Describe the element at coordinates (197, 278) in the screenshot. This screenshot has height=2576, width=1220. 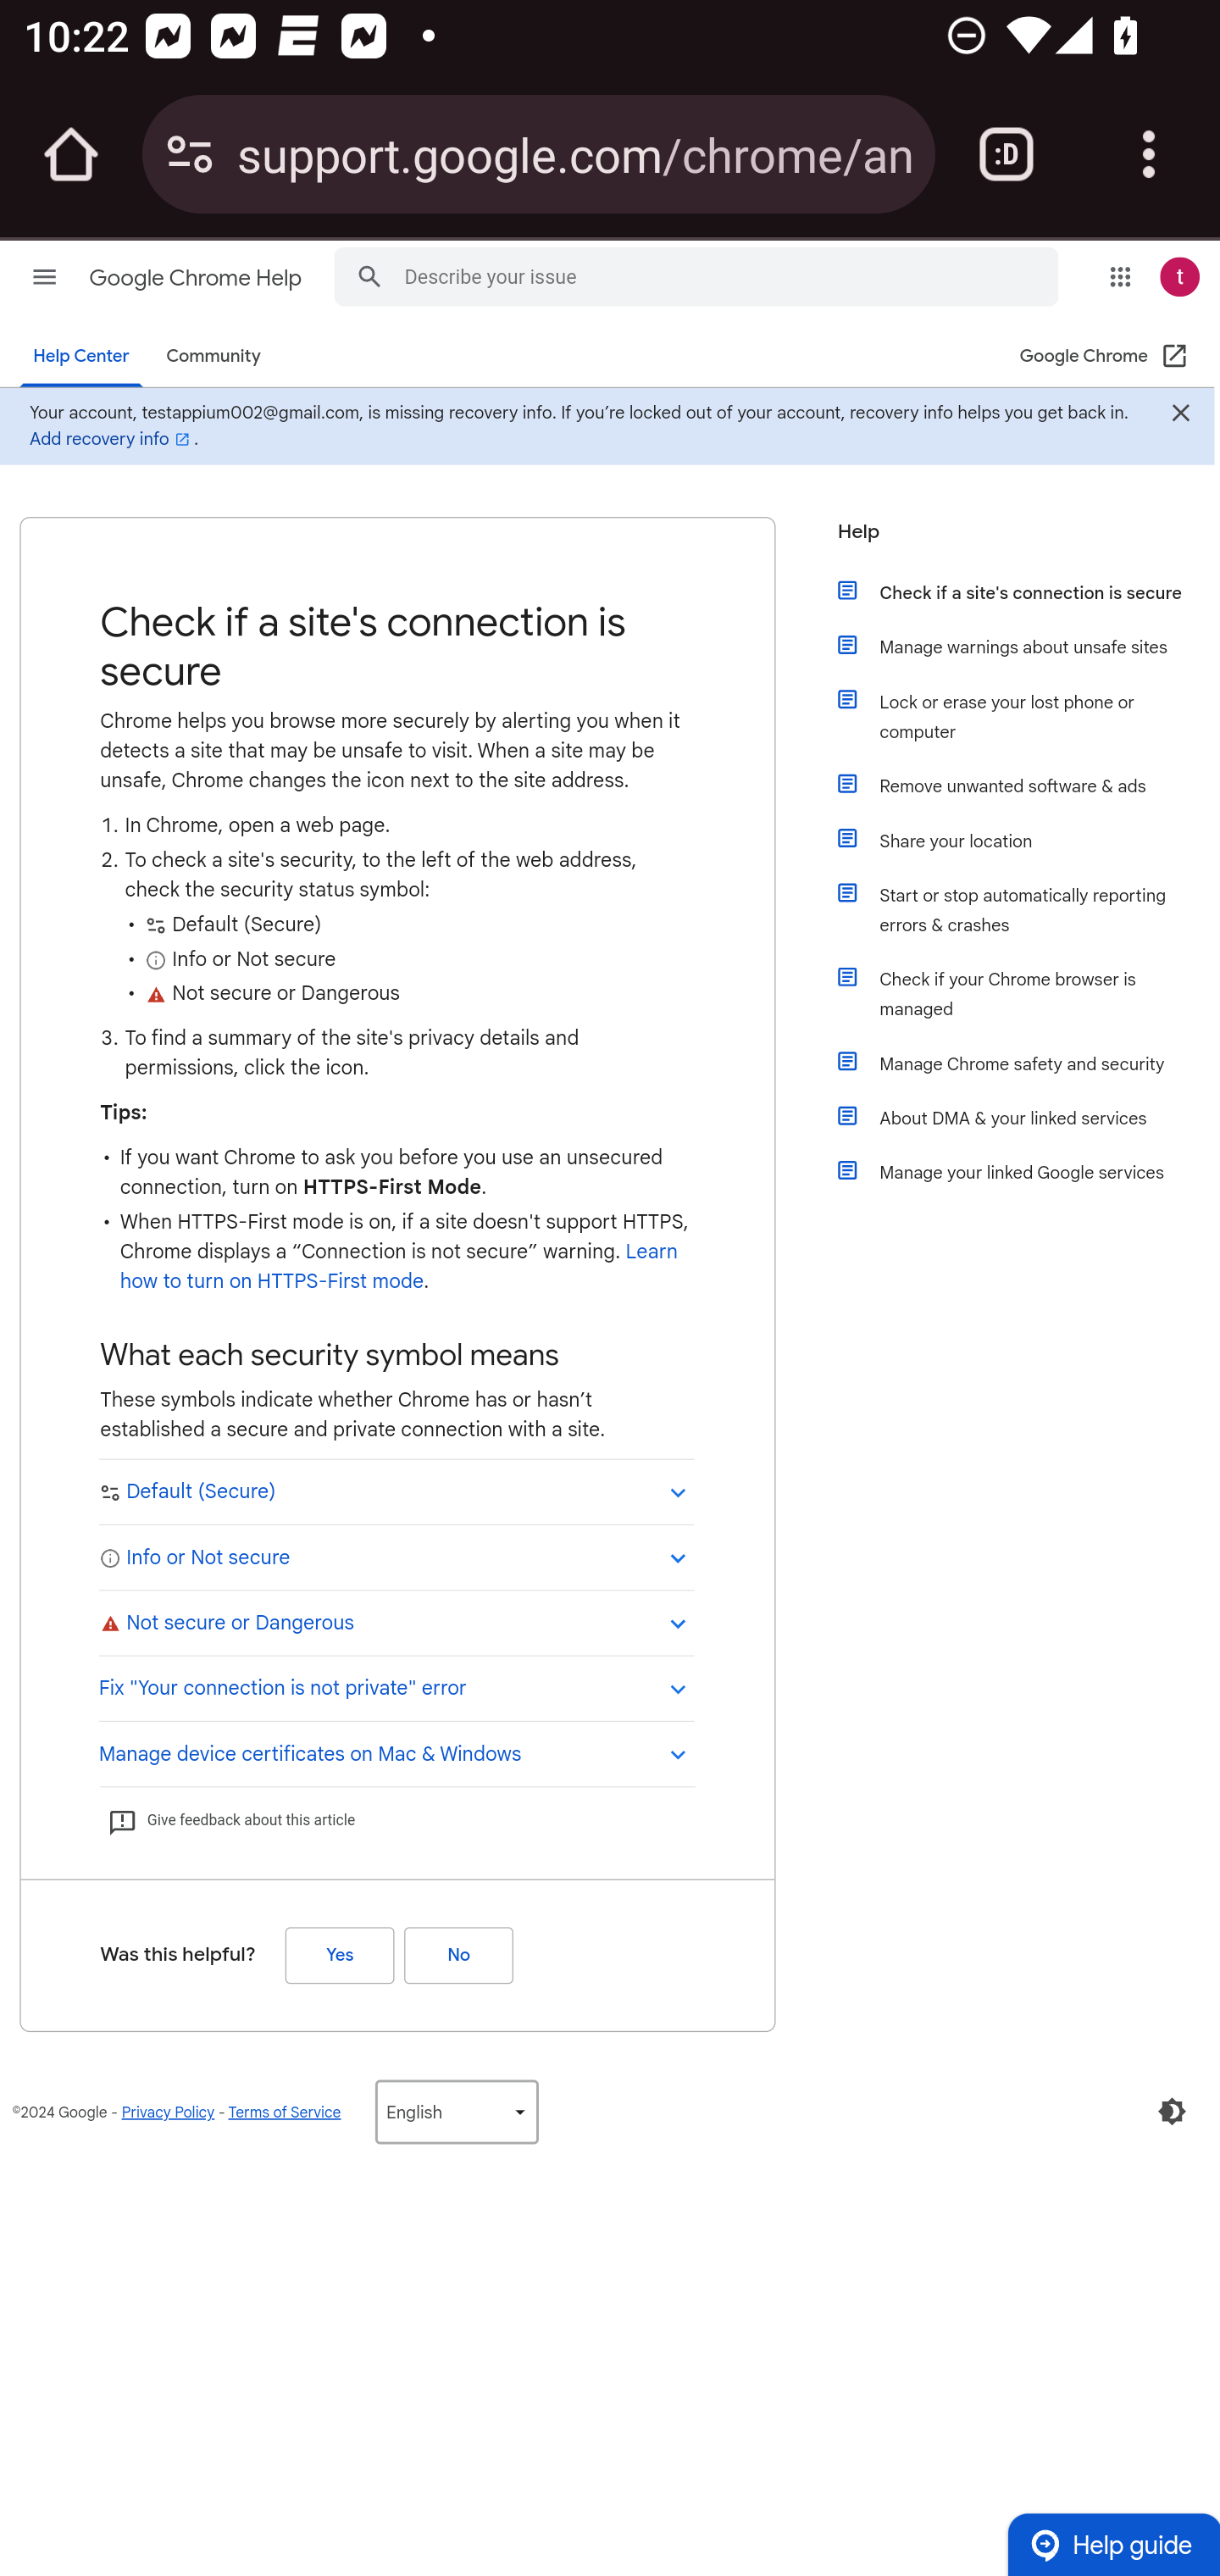
I see `Google Chrome Help` at that location.